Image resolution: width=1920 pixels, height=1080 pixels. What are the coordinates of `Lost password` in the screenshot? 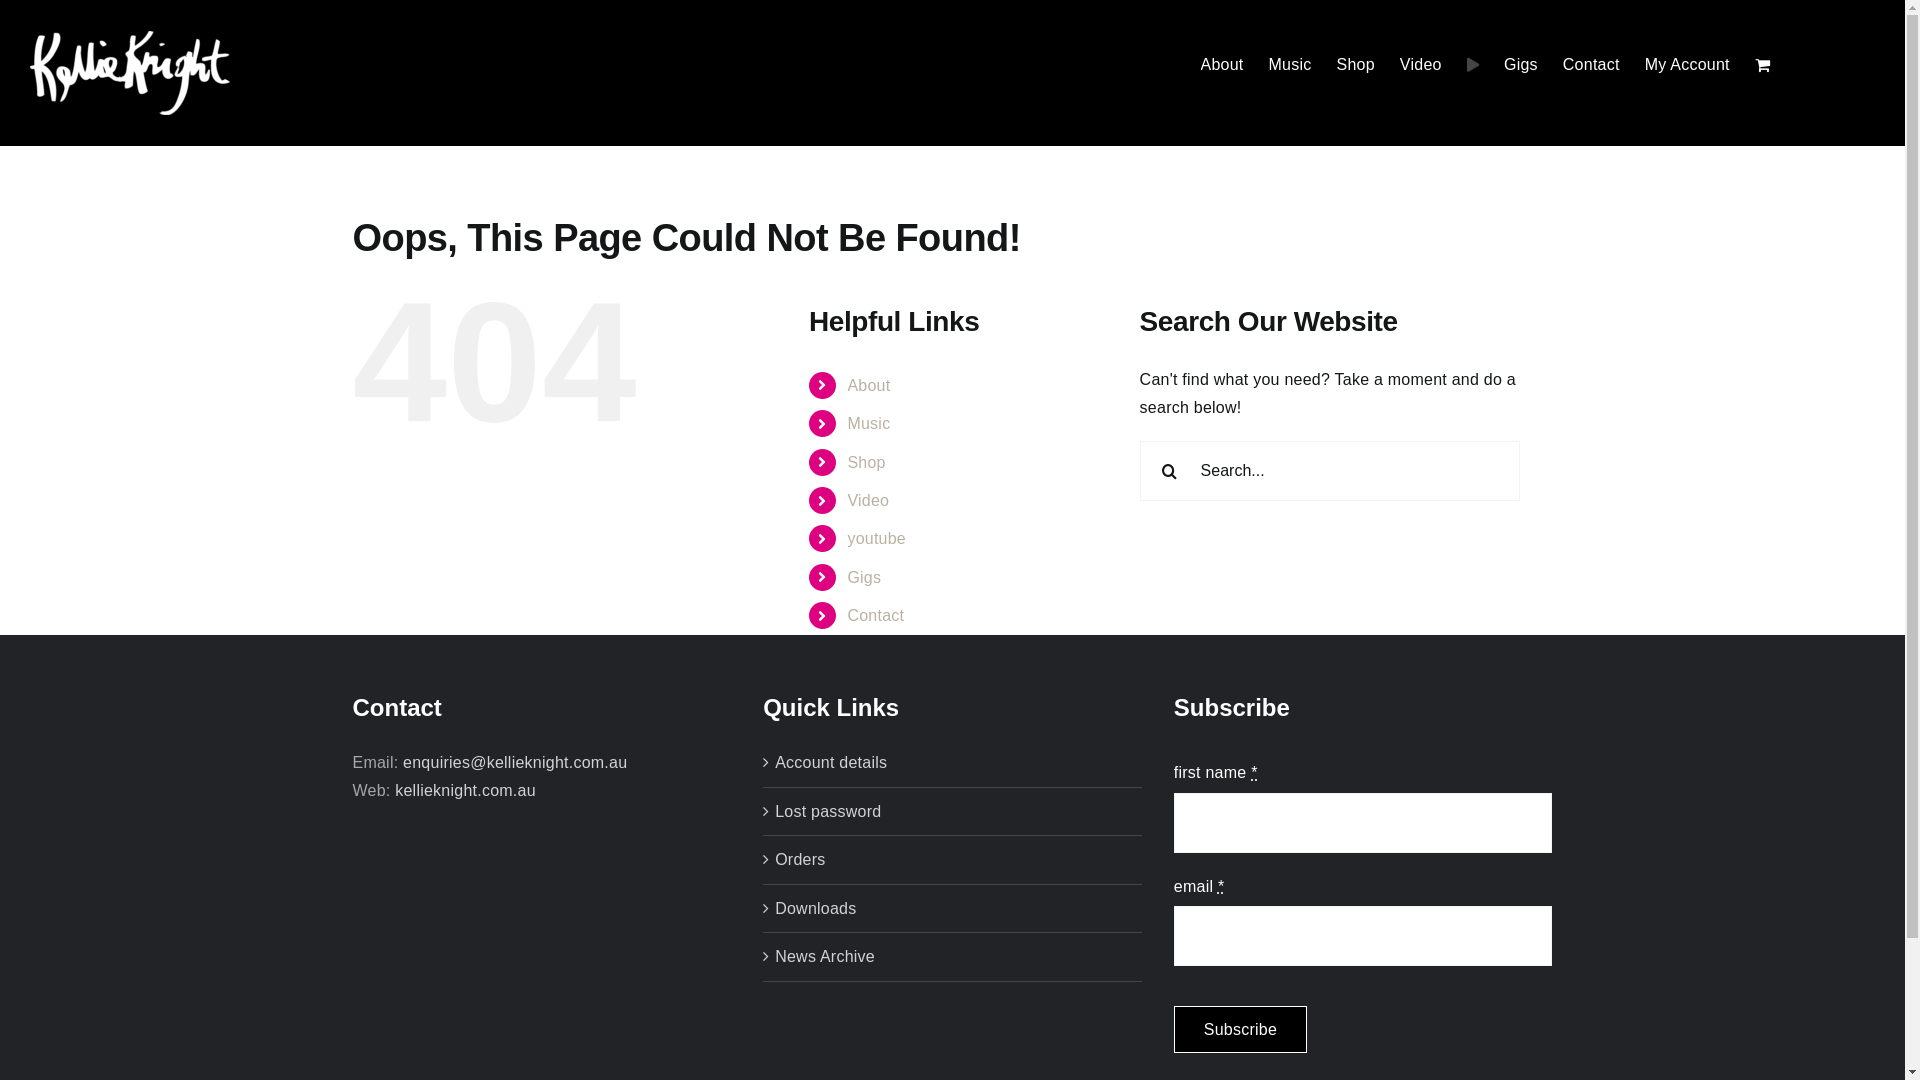 It's located at (954, 812).